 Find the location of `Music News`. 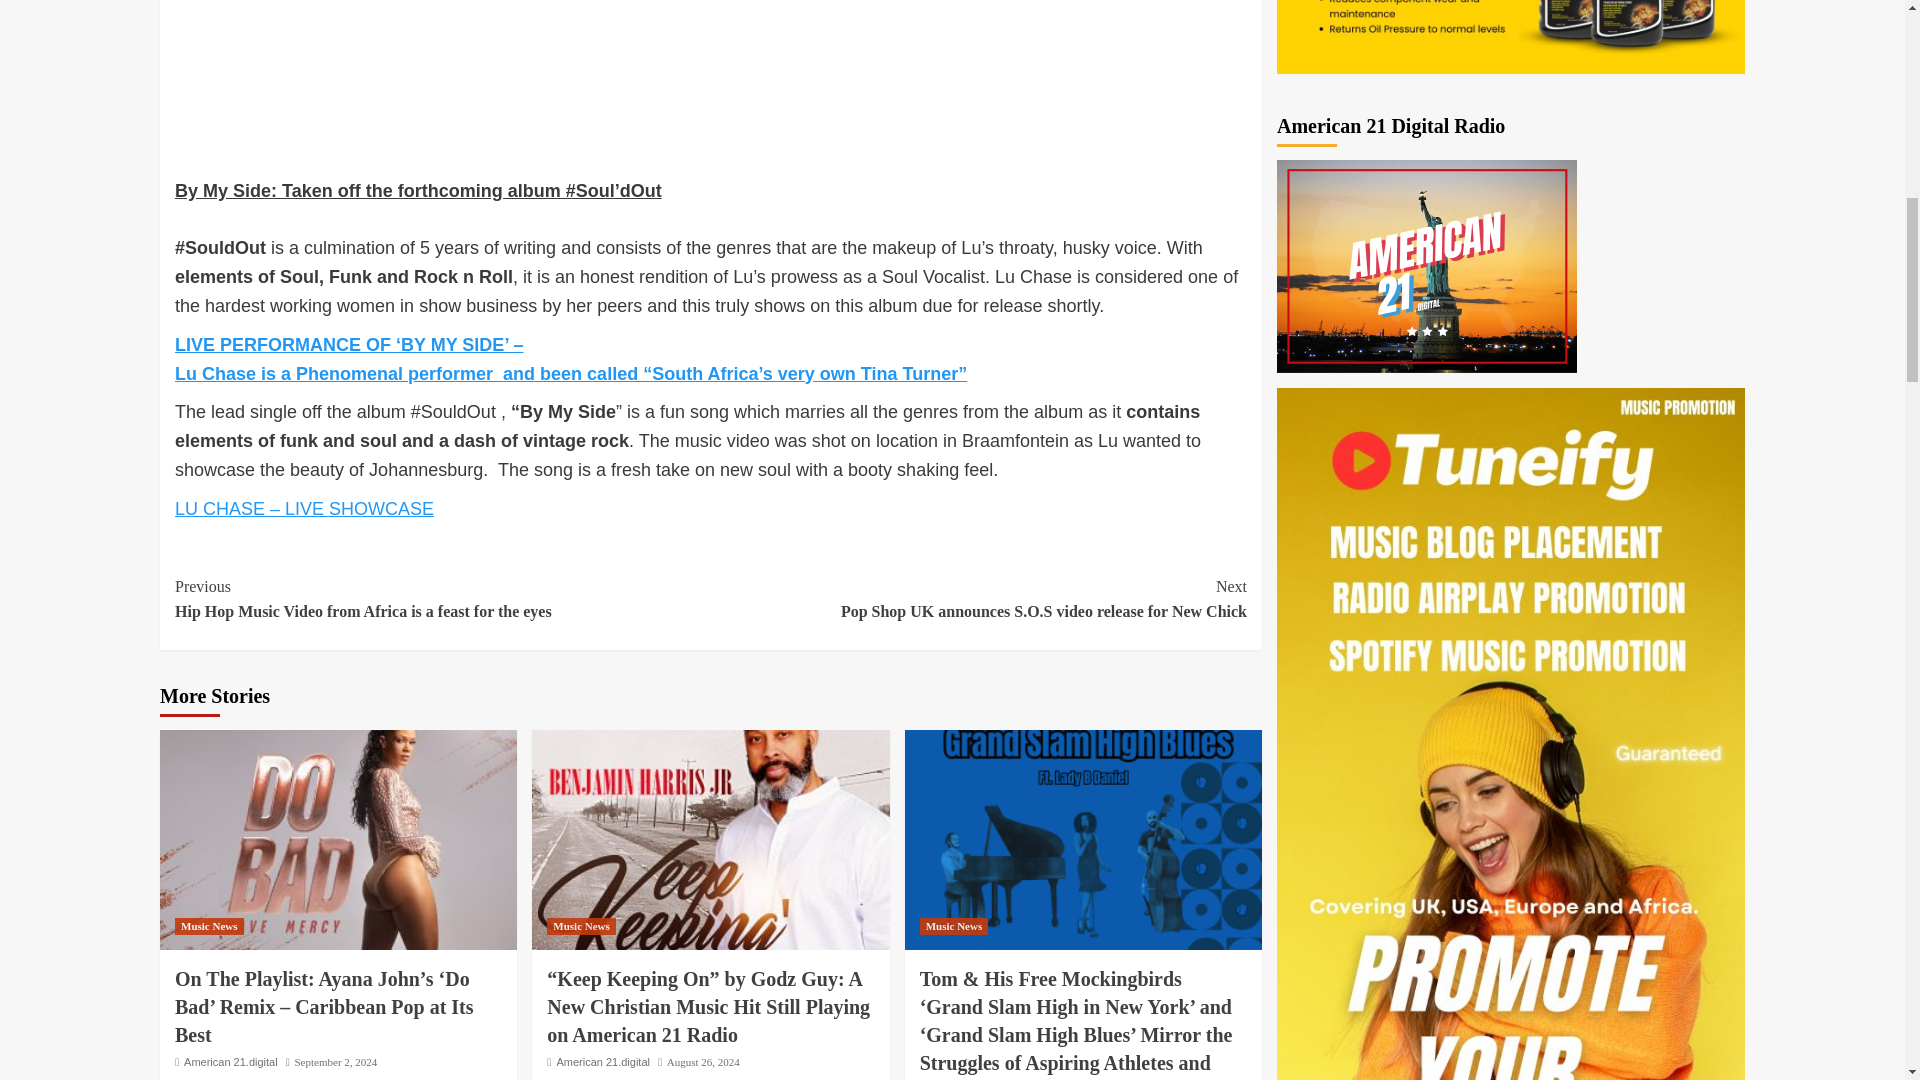

Music News is located at coordinates (702, 1062).